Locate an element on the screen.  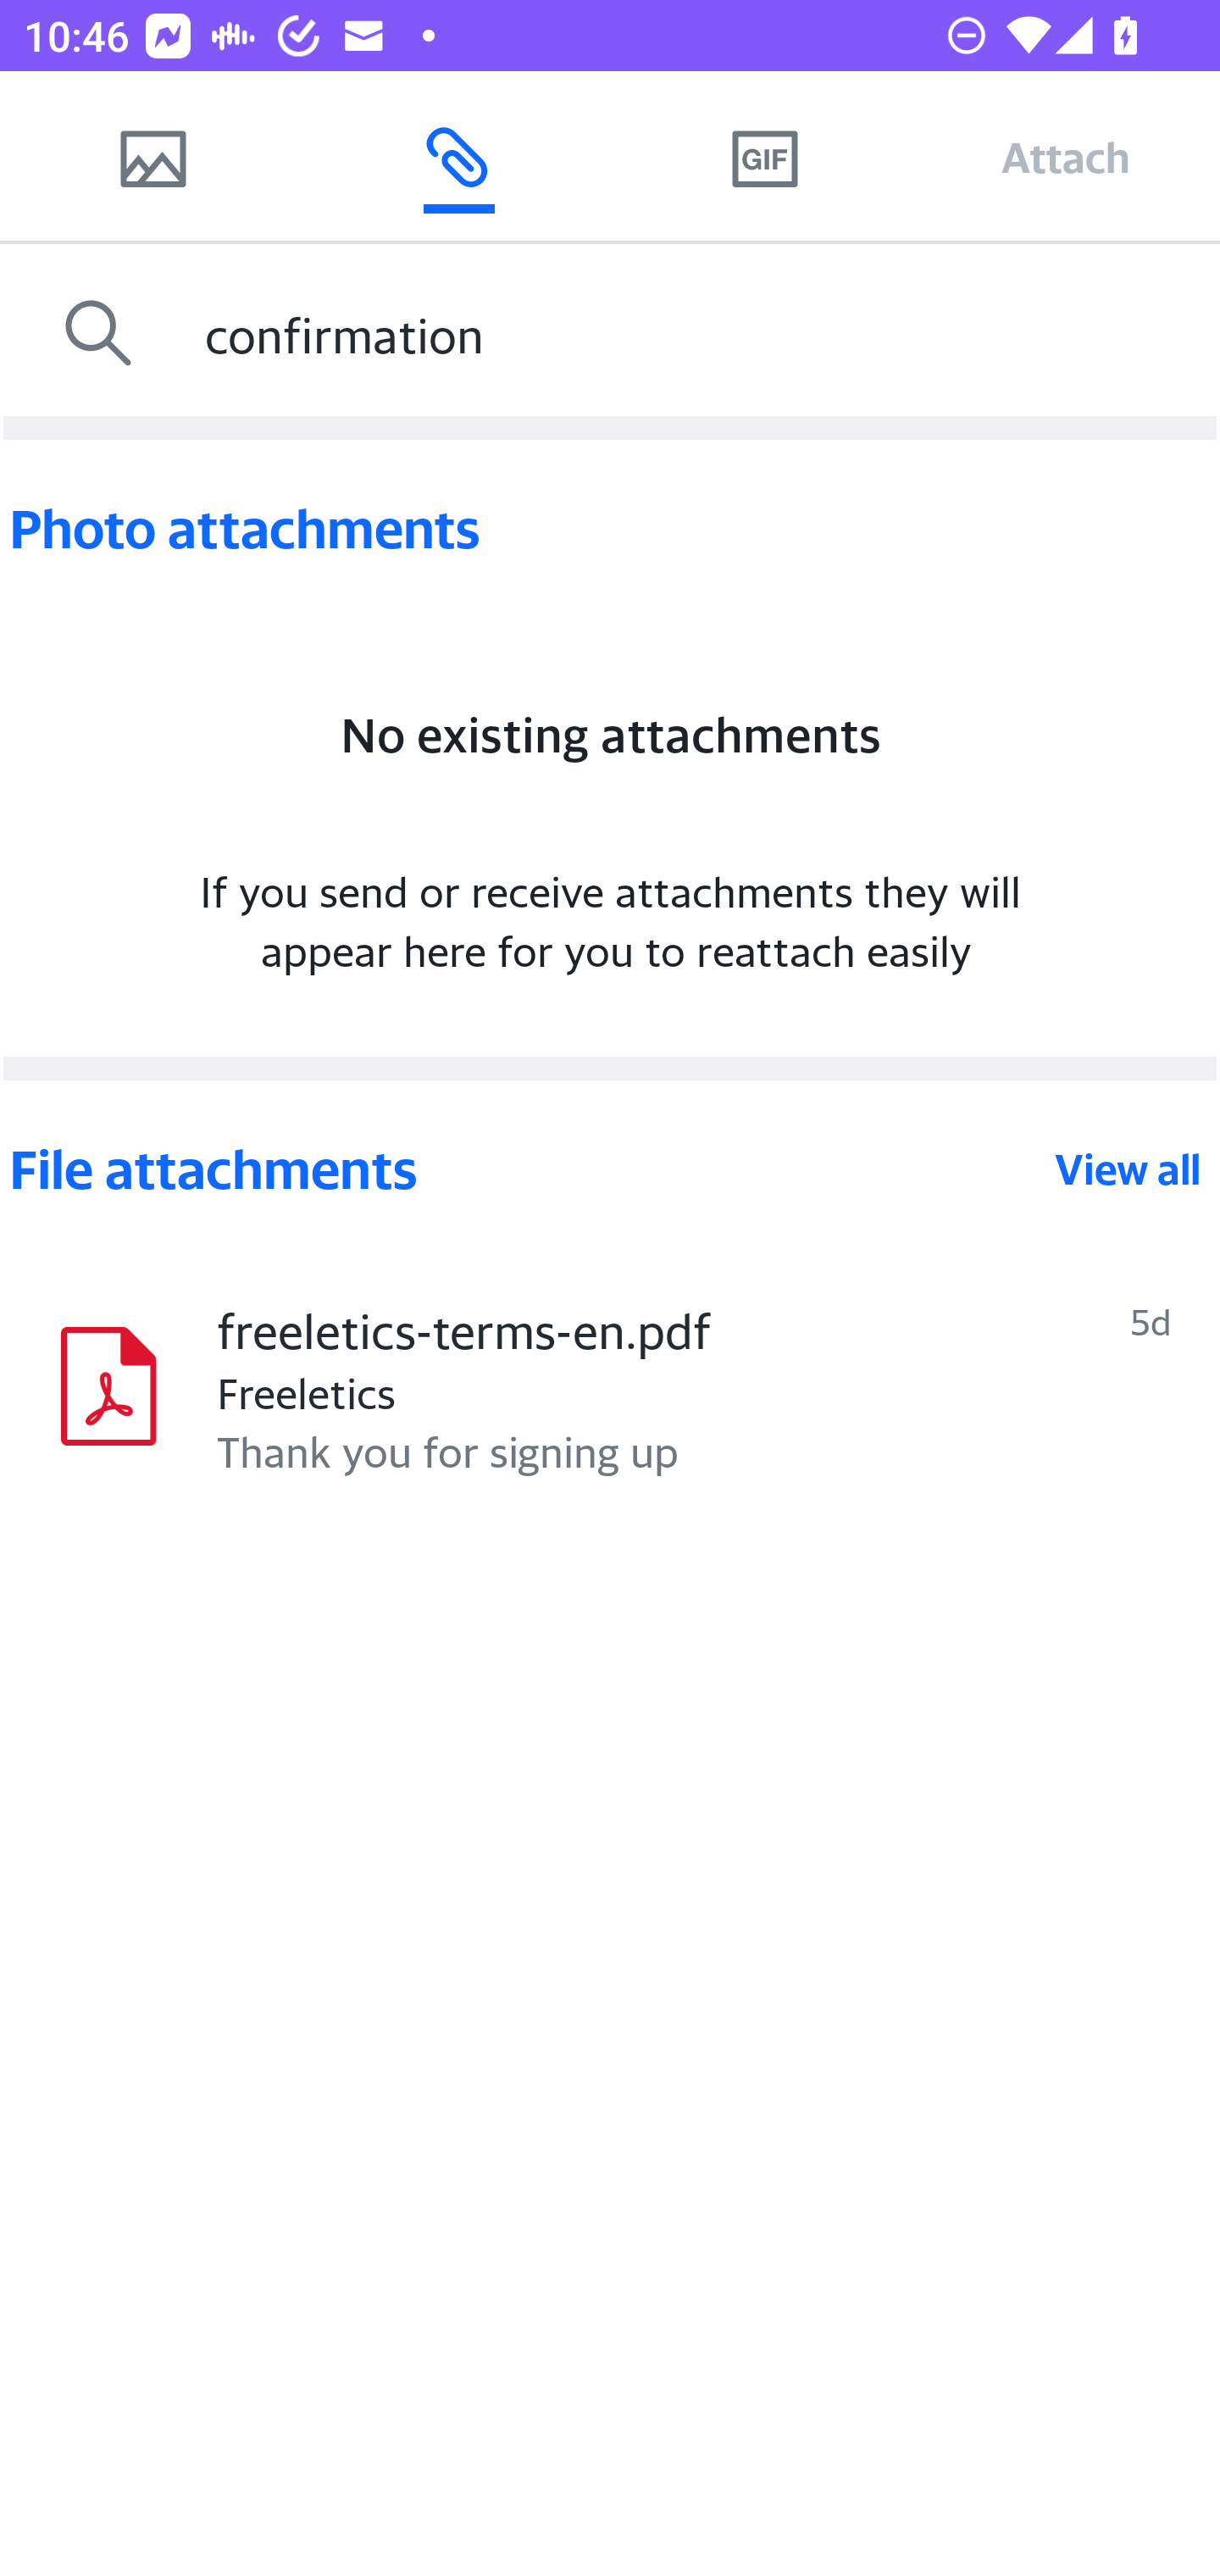
Recent attachments from mail is located at coordinates (458, 157).